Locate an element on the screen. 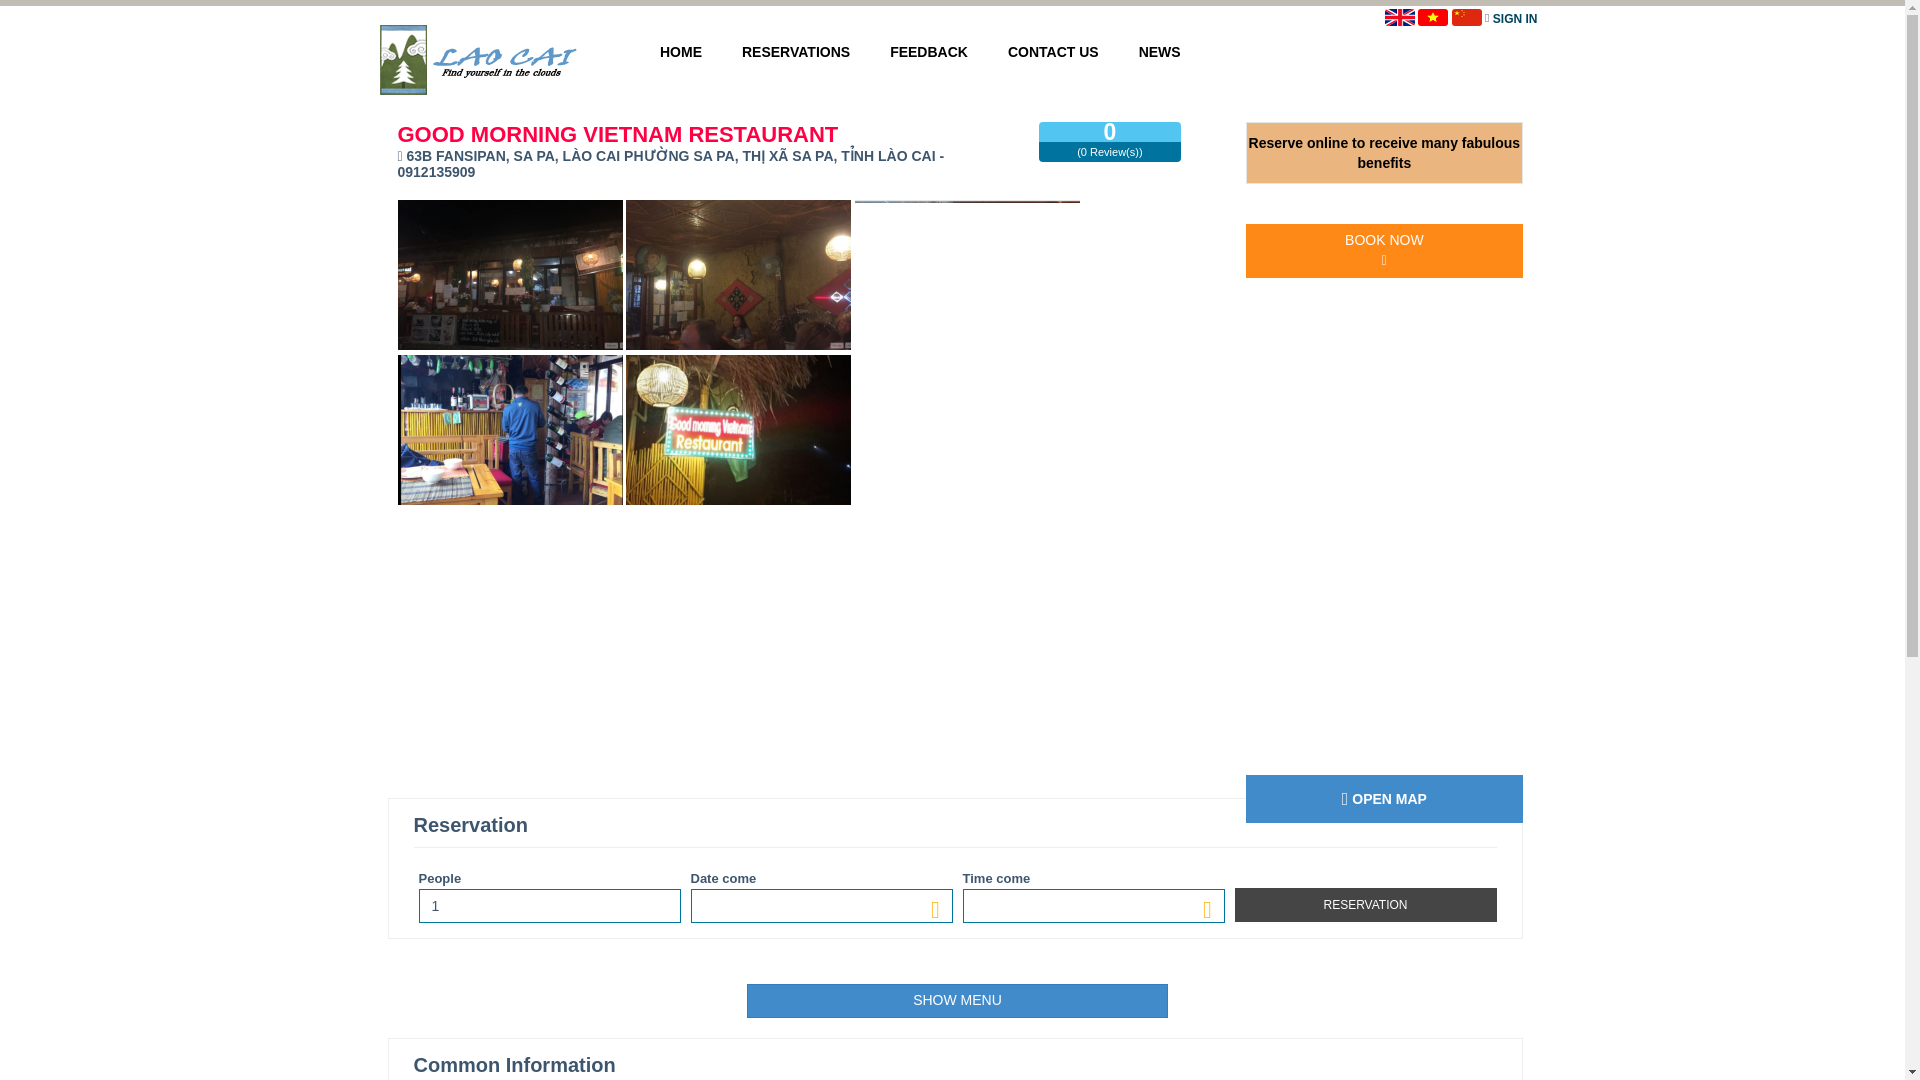 This screenshot has height=1080, width=1920. SIGN IN is located at coordinates (1515, 18).